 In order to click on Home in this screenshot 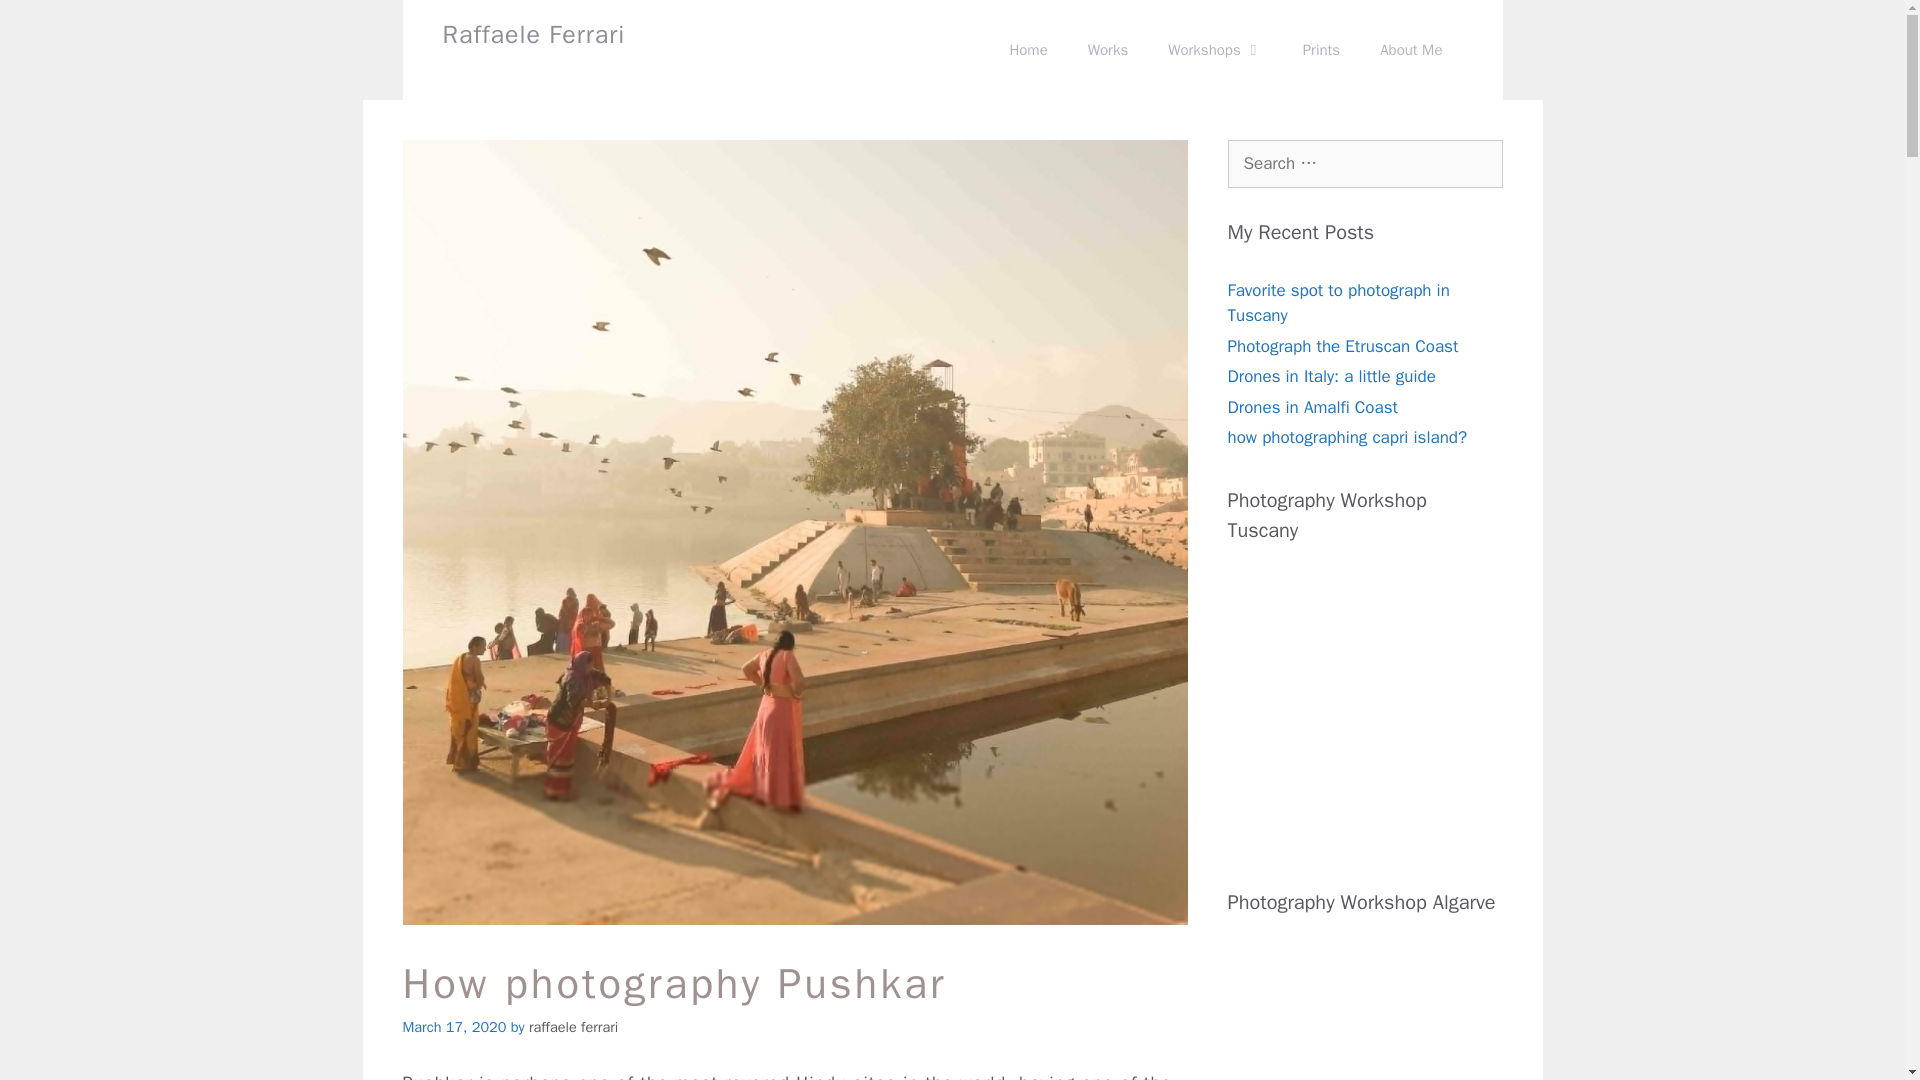, I will do `click(1028, 50)`.